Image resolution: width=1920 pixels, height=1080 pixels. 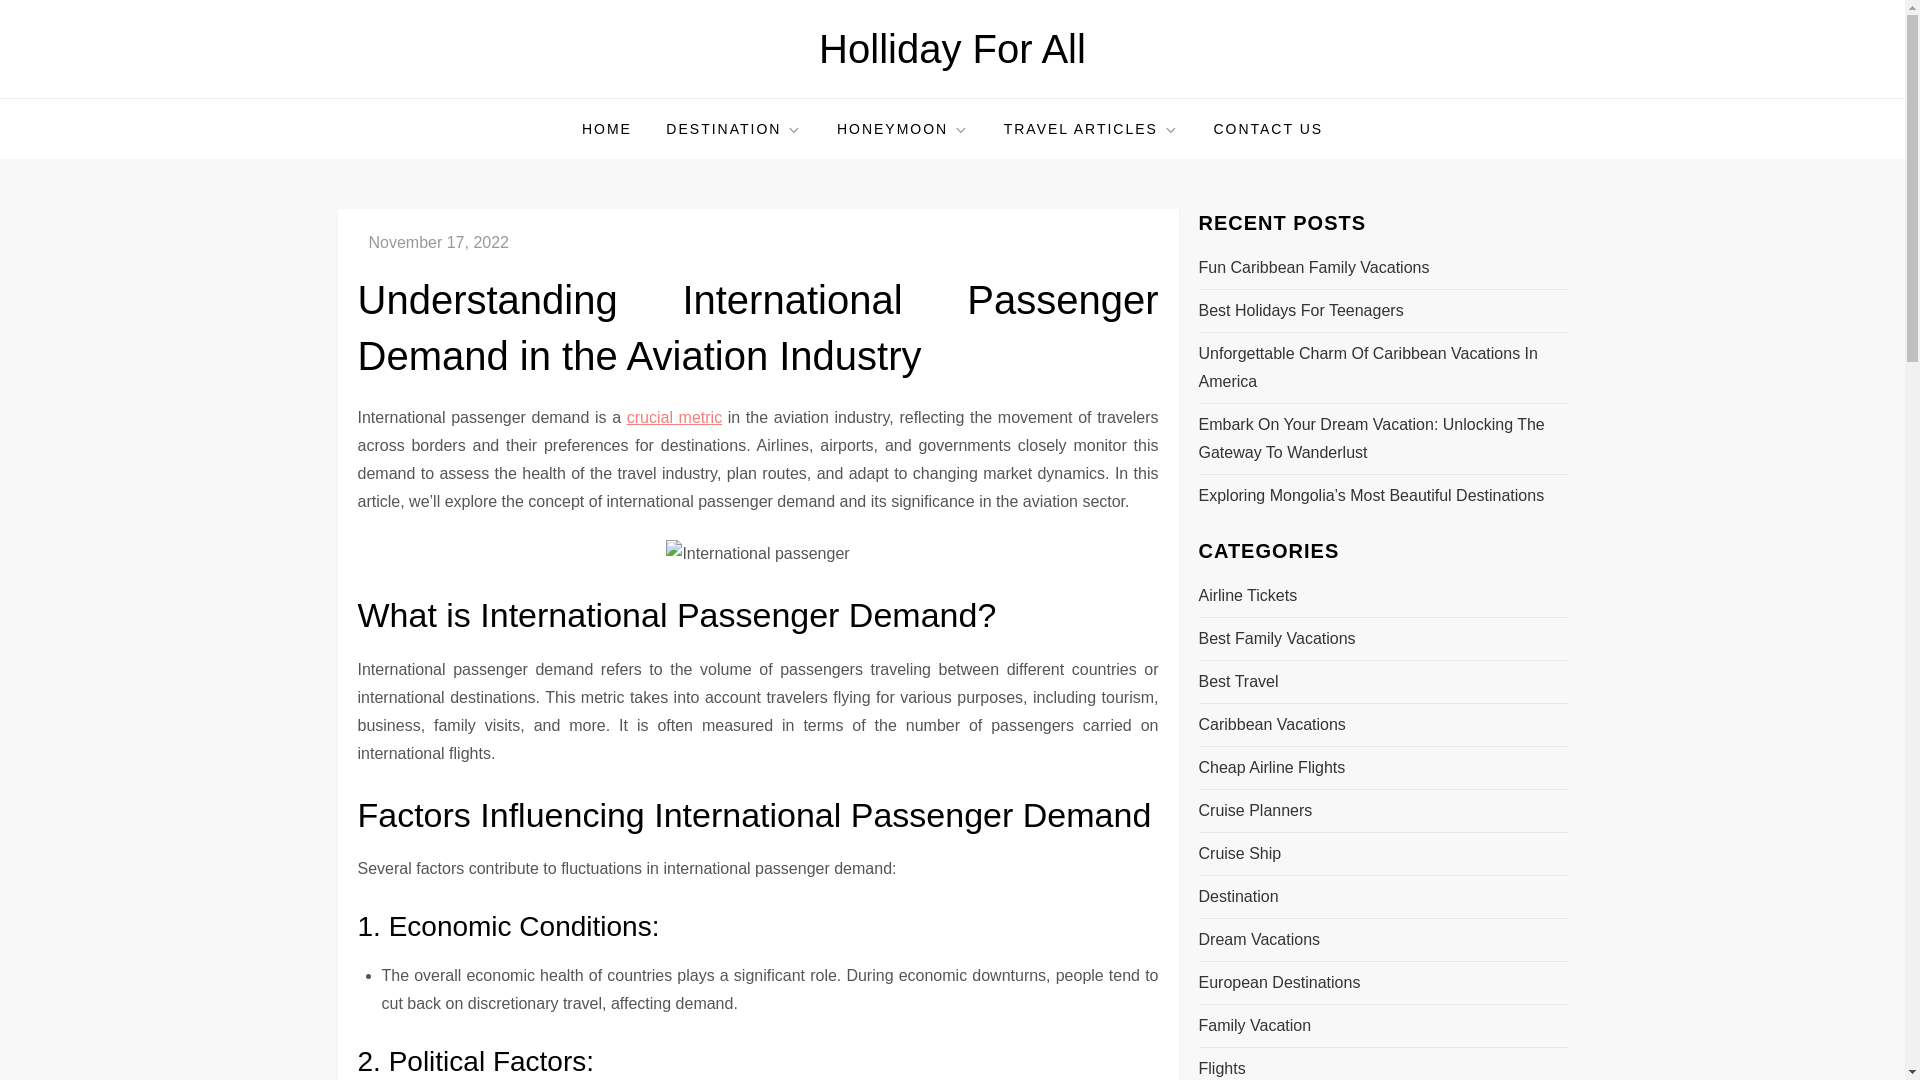 I want to click on TRAVEL ARTICLES, so click(x=1091, y=128).